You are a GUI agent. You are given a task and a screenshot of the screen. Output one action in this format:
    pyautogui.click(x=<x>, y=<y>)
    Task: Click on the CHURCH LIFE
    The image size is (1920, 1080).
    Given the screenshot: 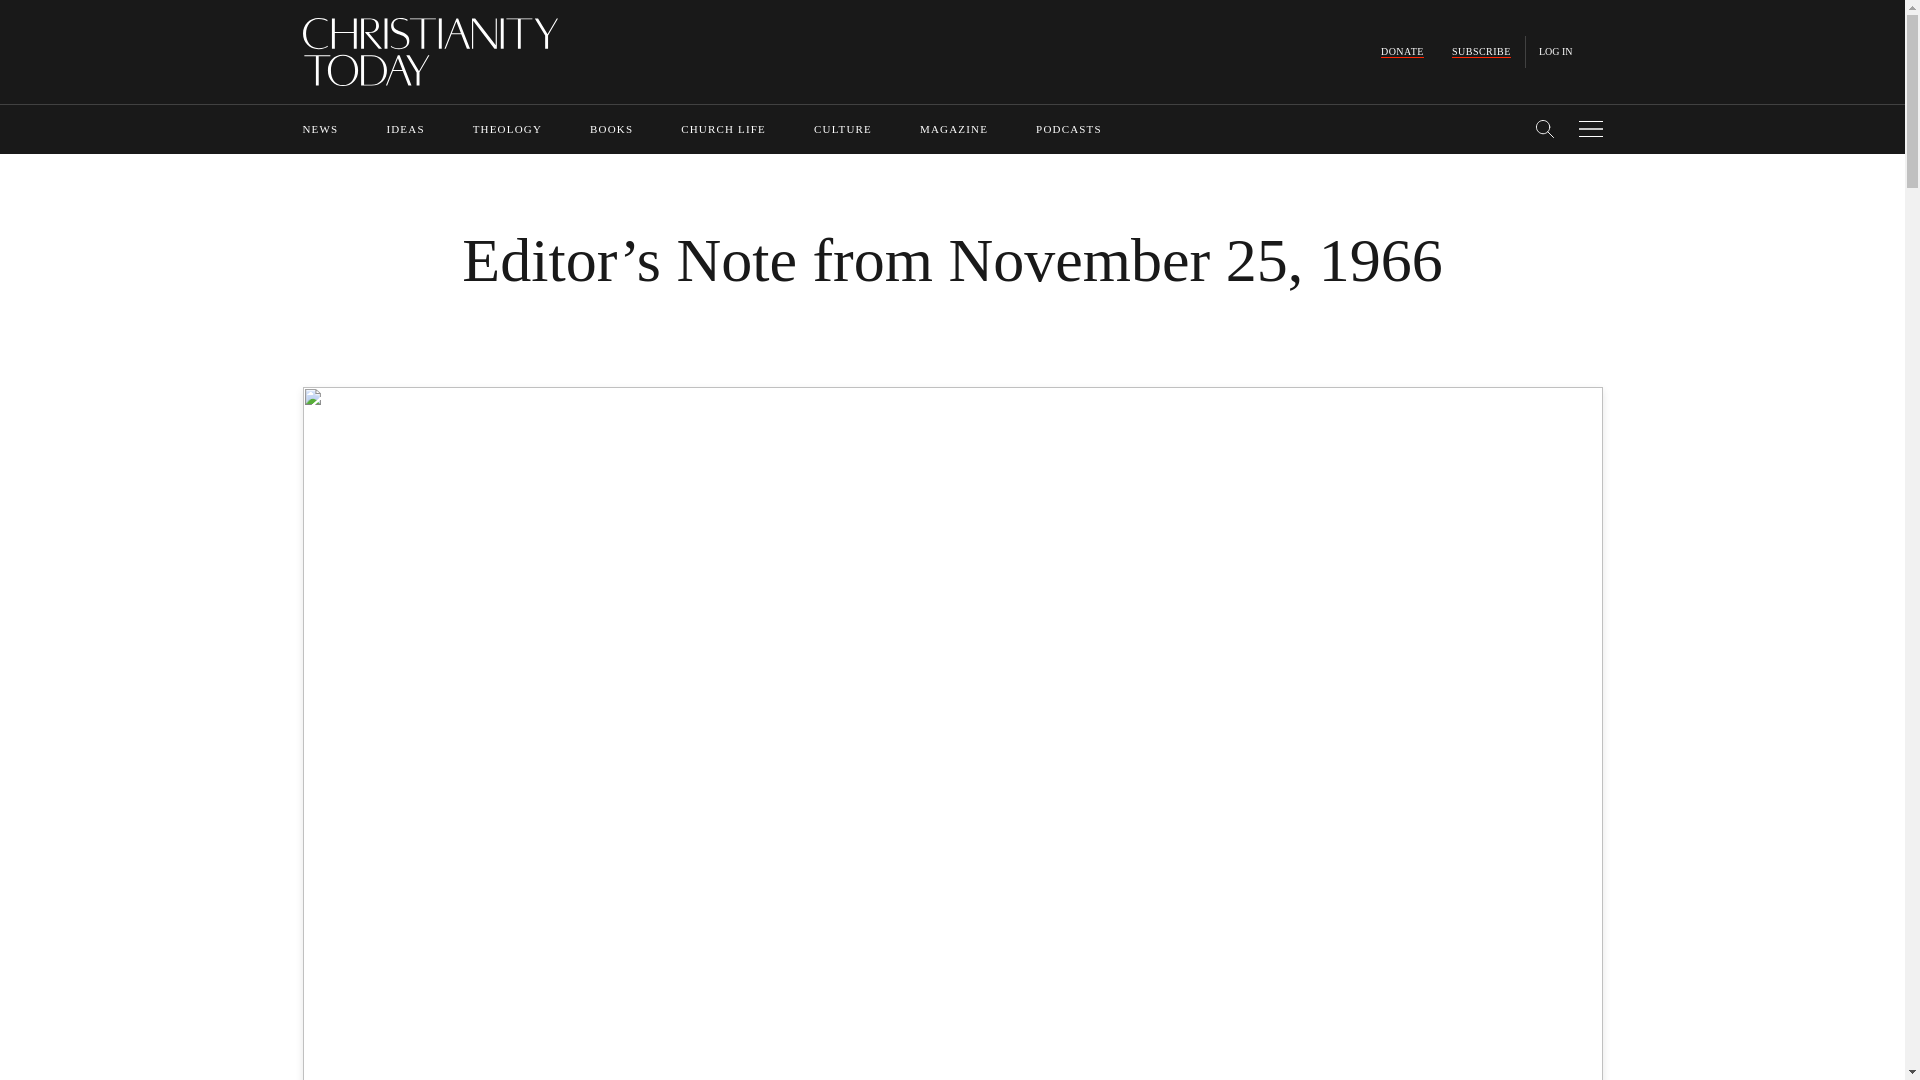 What is the action you would take?
    pyautogui.click(x=724, y=129)
    